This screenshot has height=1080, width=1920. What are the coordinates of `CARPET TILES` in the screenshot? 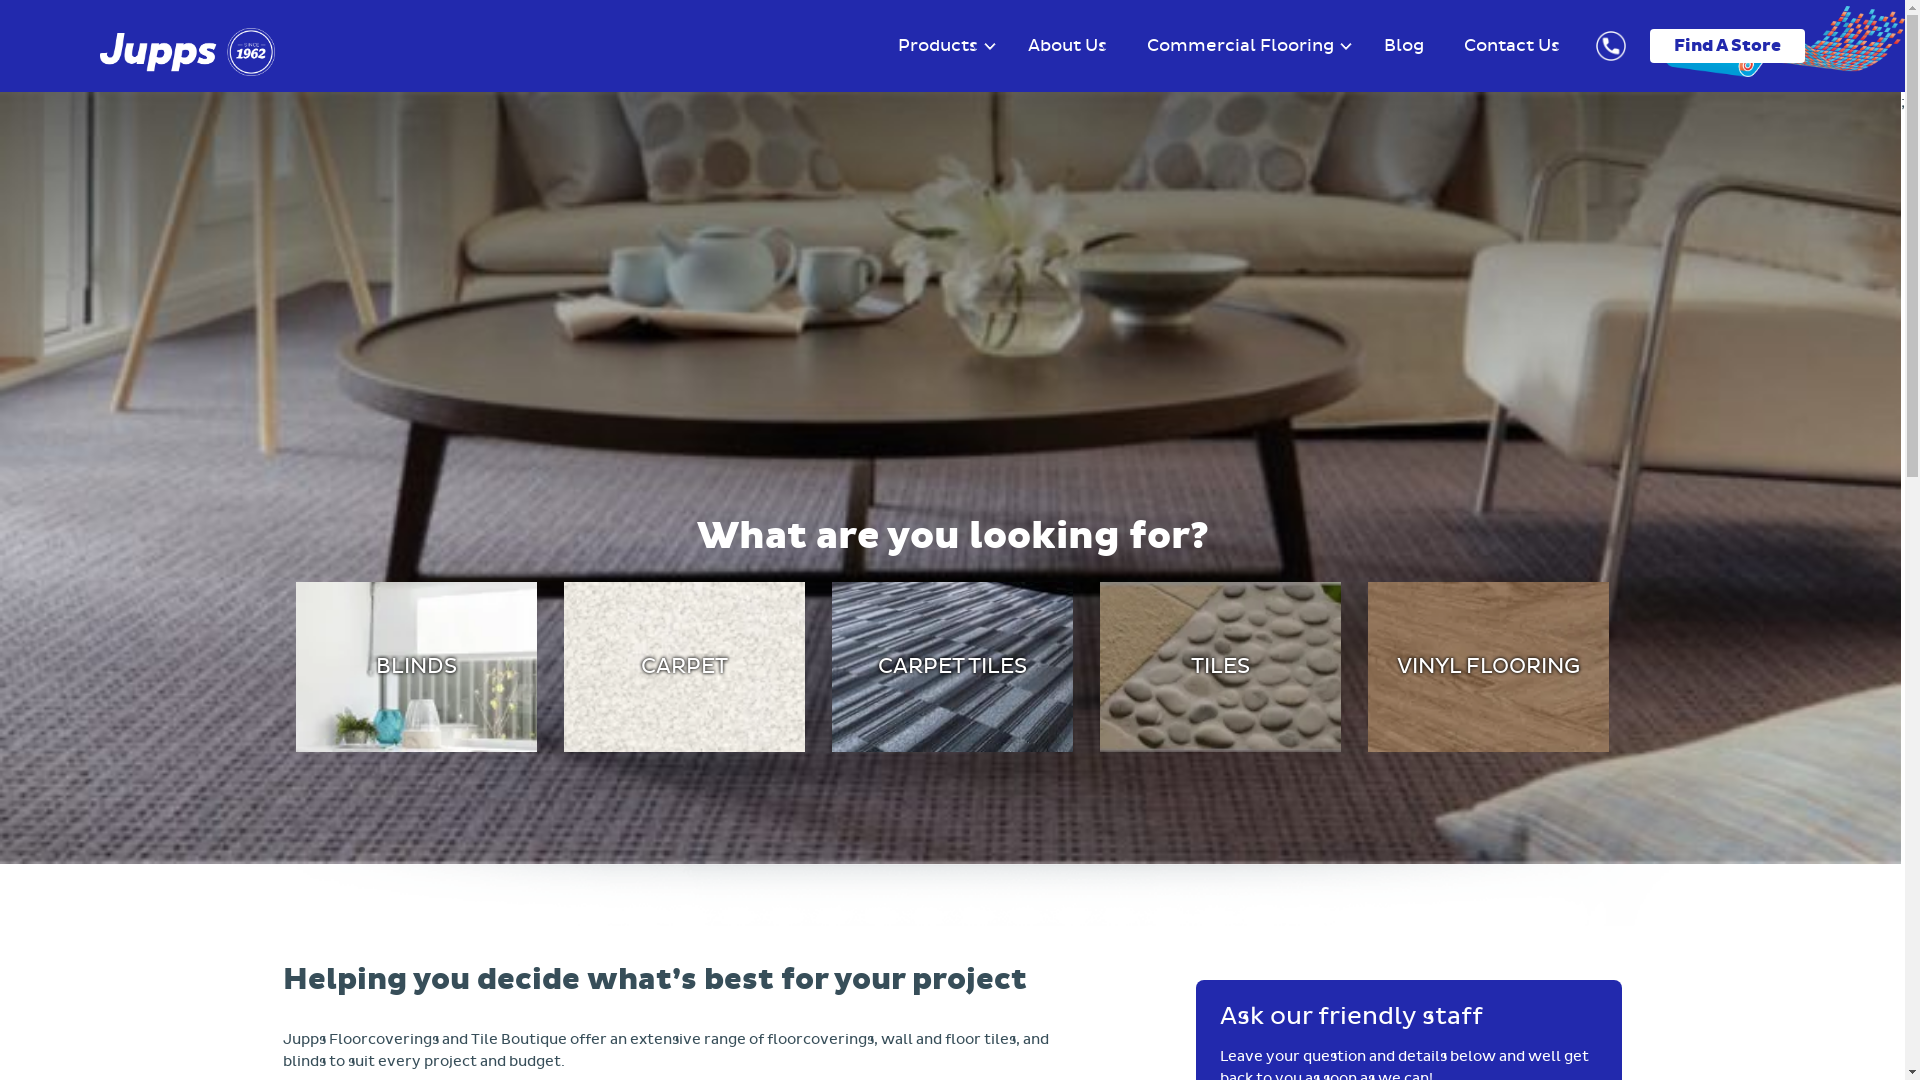 It's located at (952, 667).